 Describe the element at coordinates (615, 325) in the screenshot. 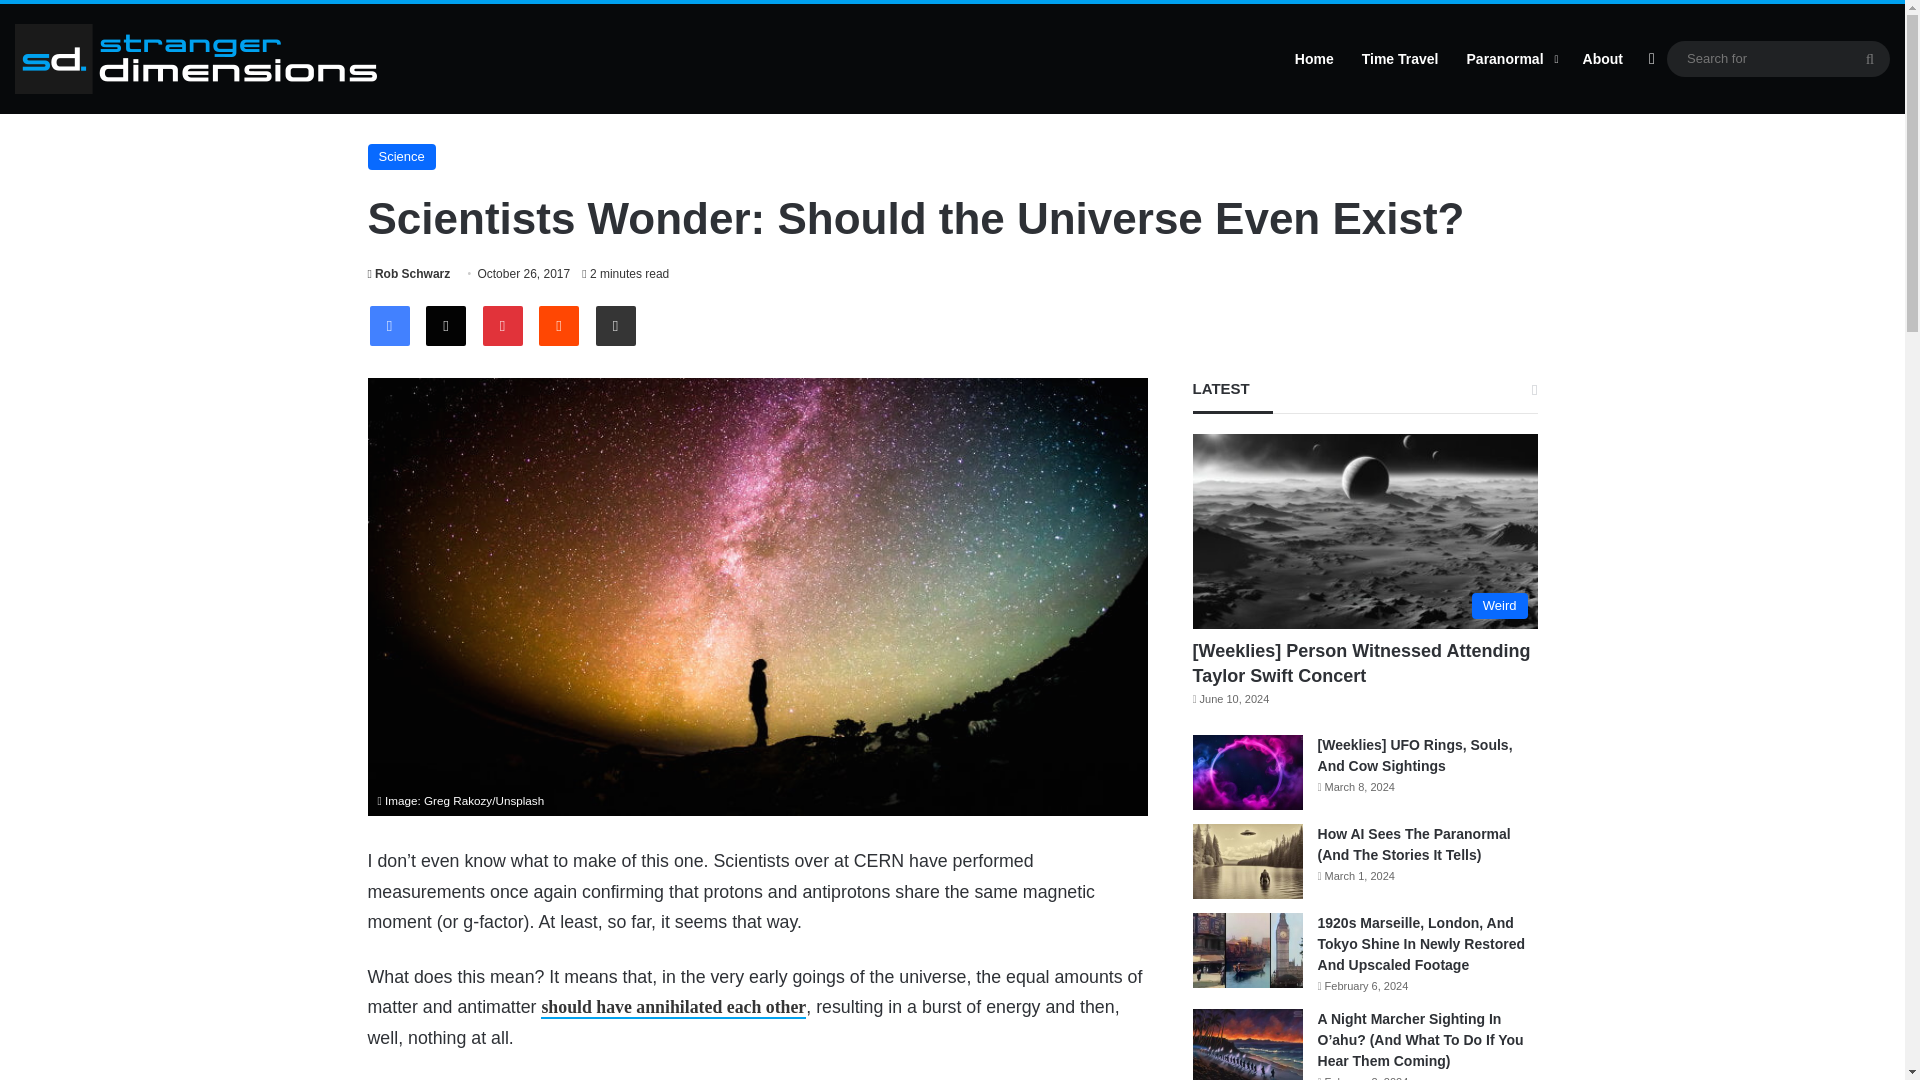

I see `Share via Email` at that location.